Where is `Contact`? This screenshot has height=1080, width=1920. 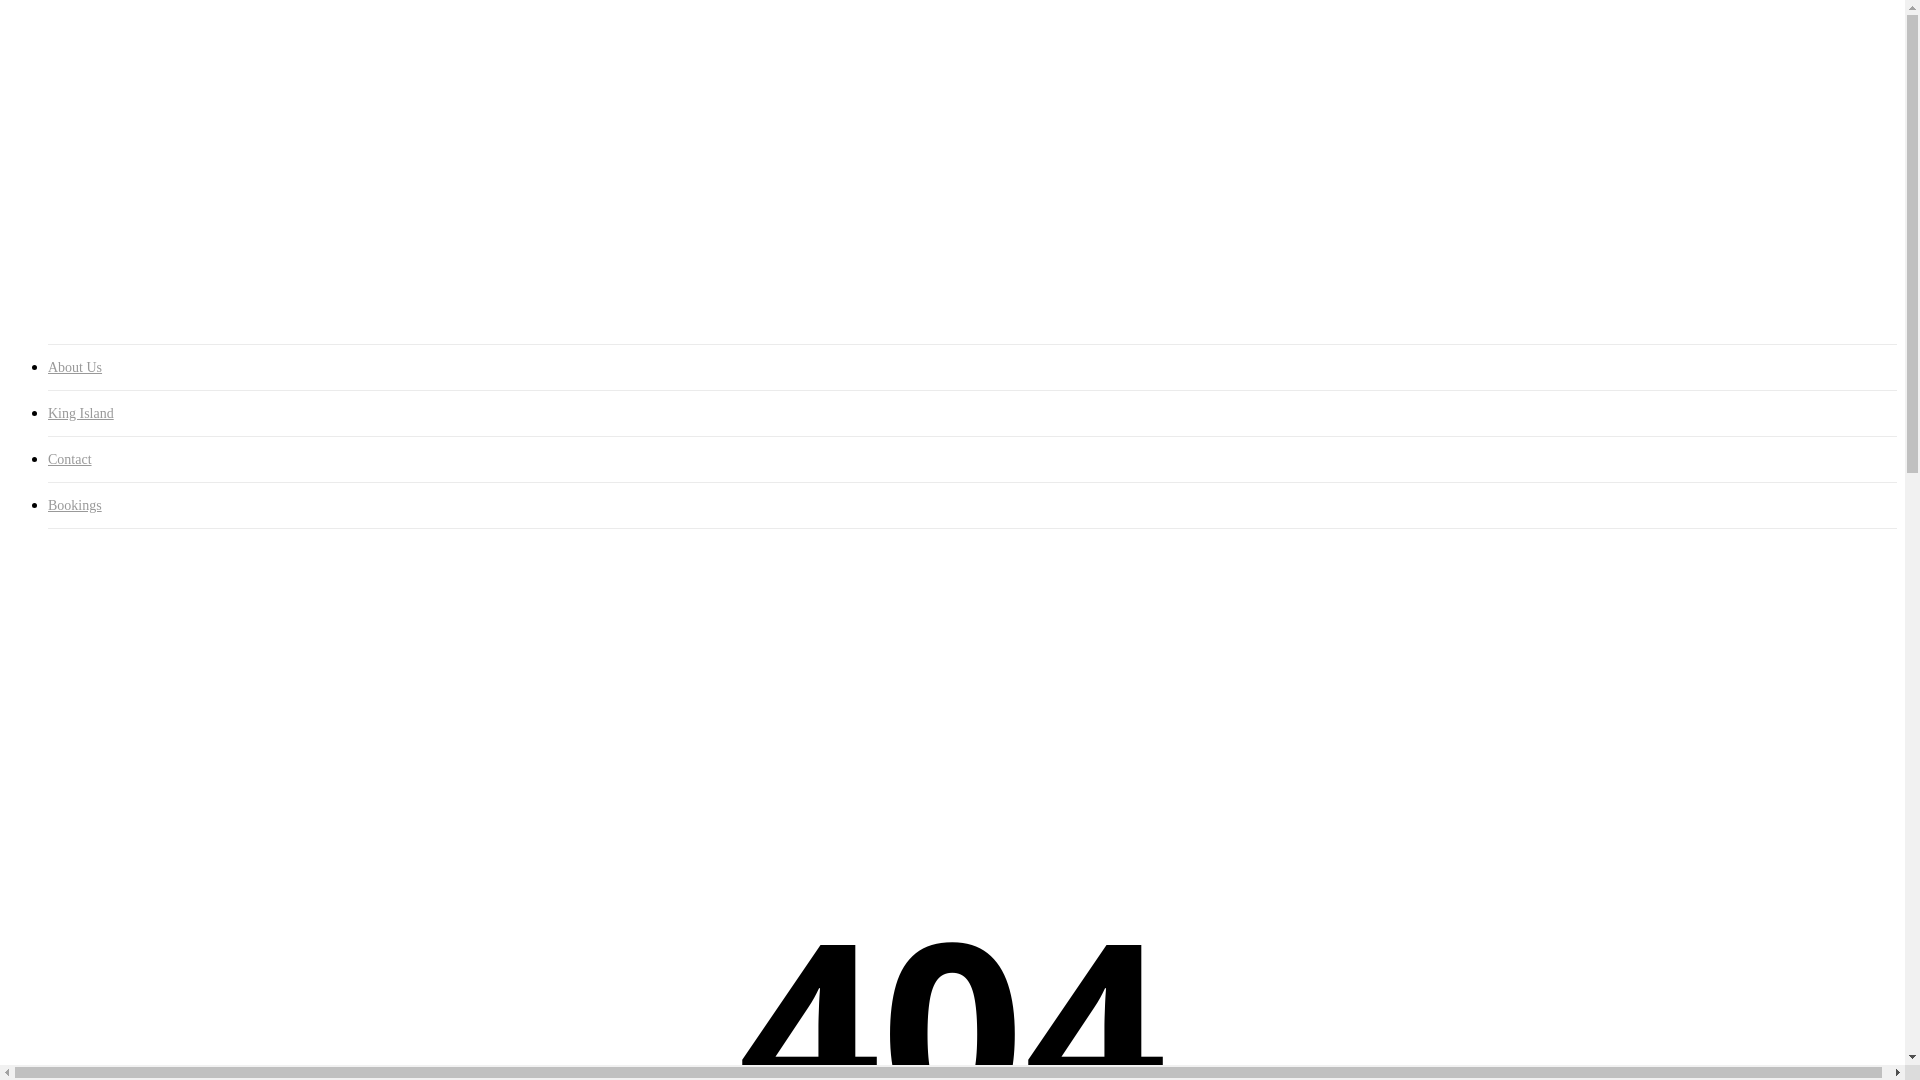 Contact is located at coordinates (73, 286).